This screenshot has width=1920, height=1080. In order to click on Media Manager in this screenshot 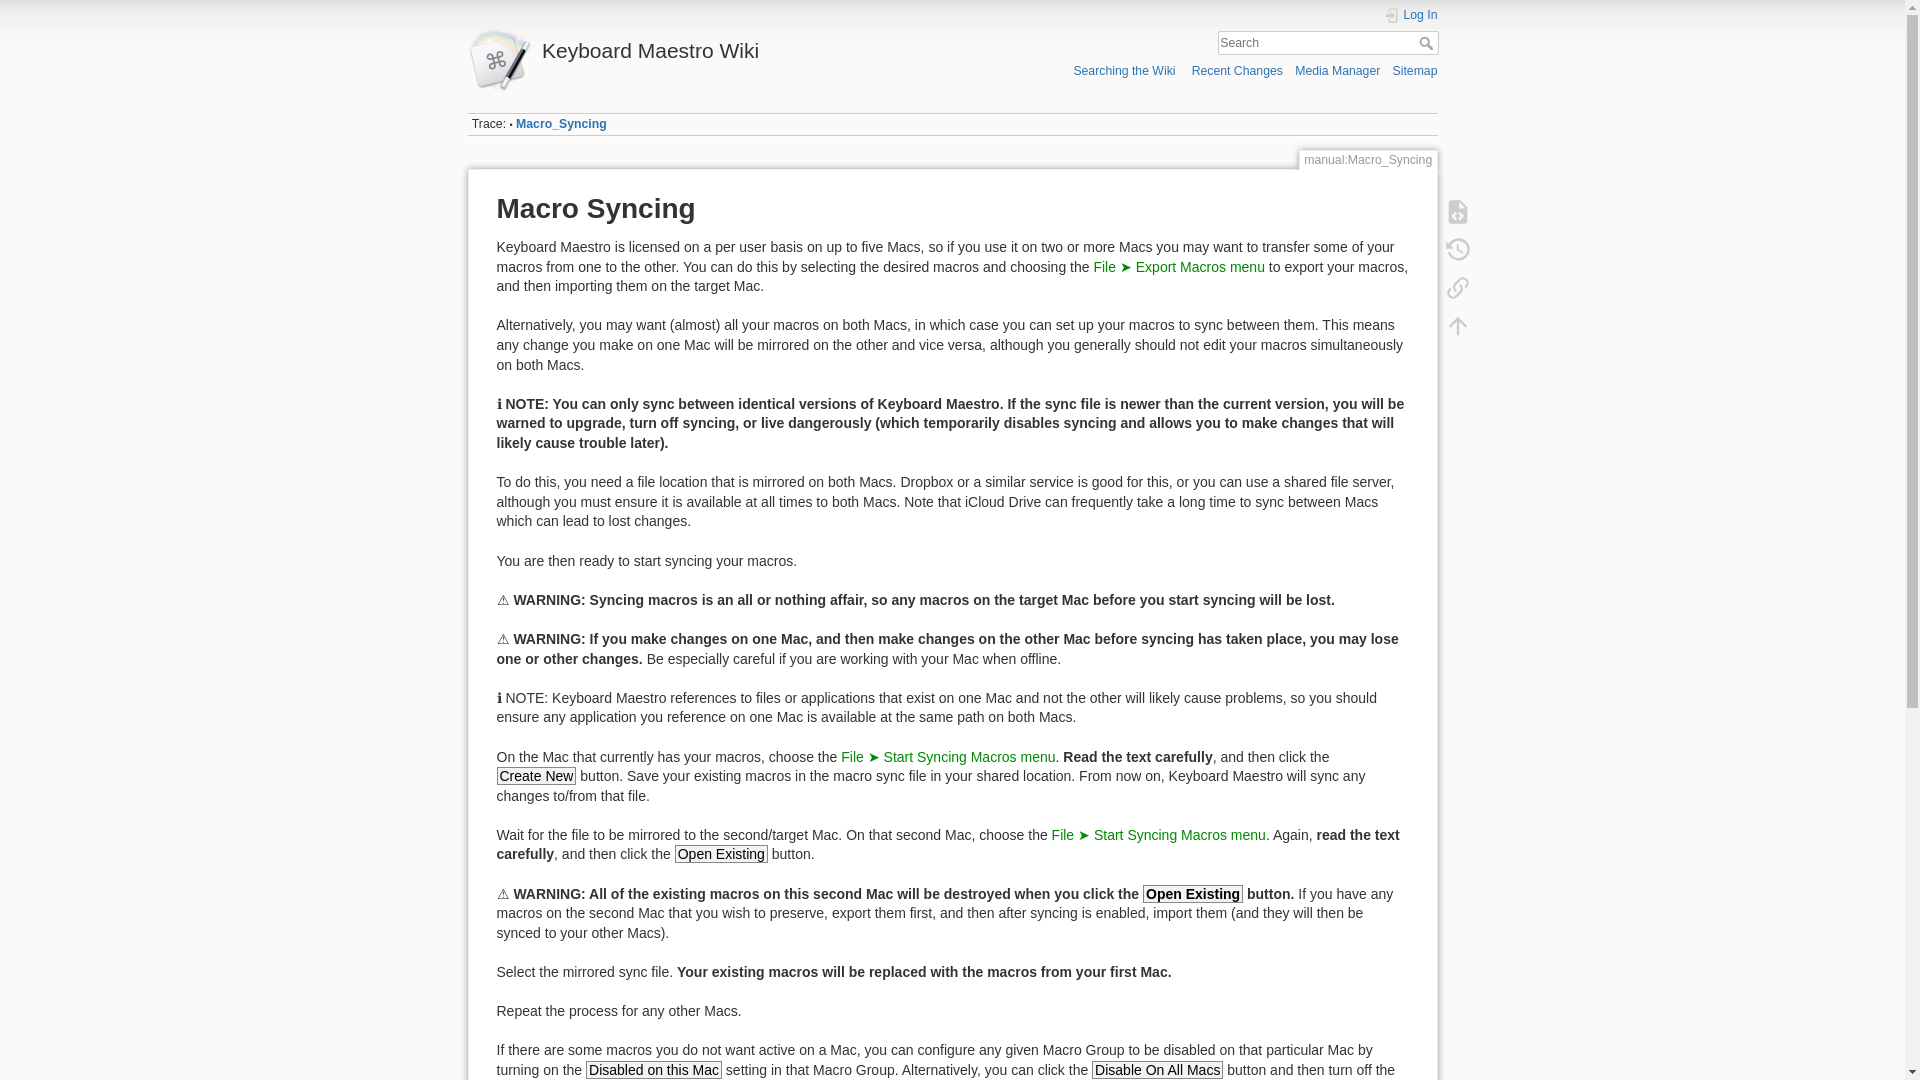, I will do `click(1337, 70)`.